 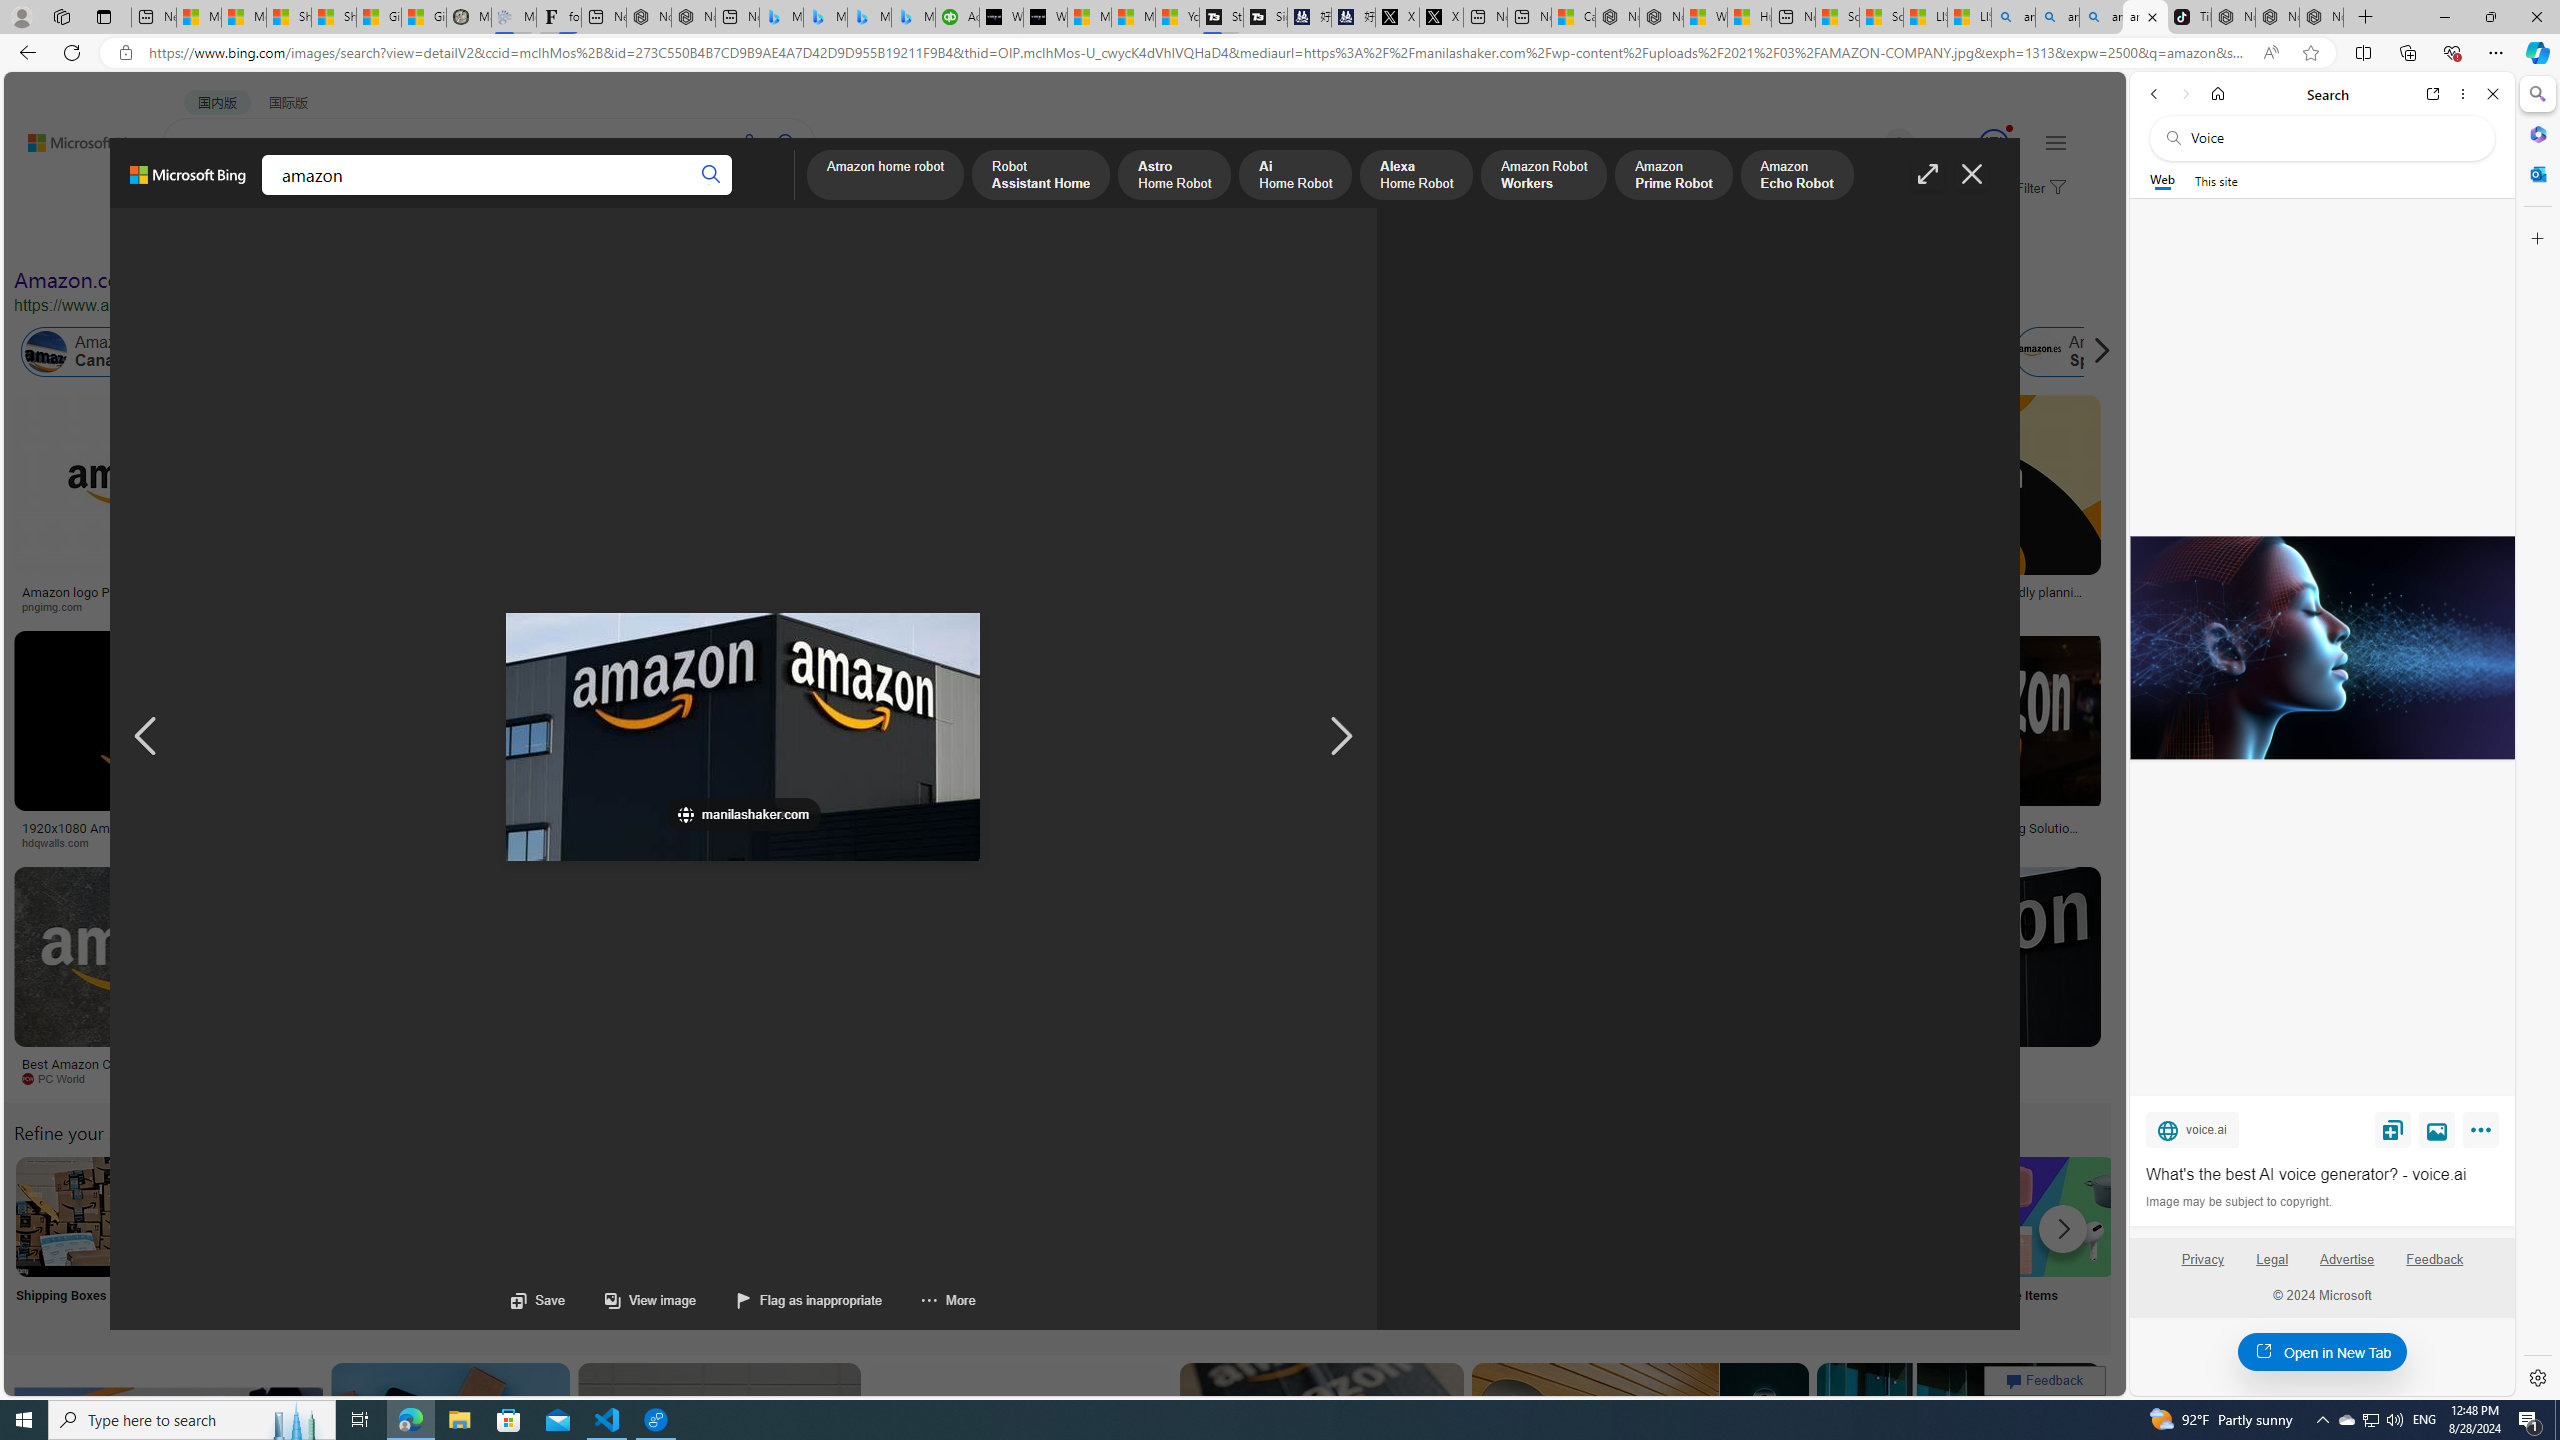 I want to click on Amazon Shipping Boxes Shipping Boxes, so click(x=75, y=1242).